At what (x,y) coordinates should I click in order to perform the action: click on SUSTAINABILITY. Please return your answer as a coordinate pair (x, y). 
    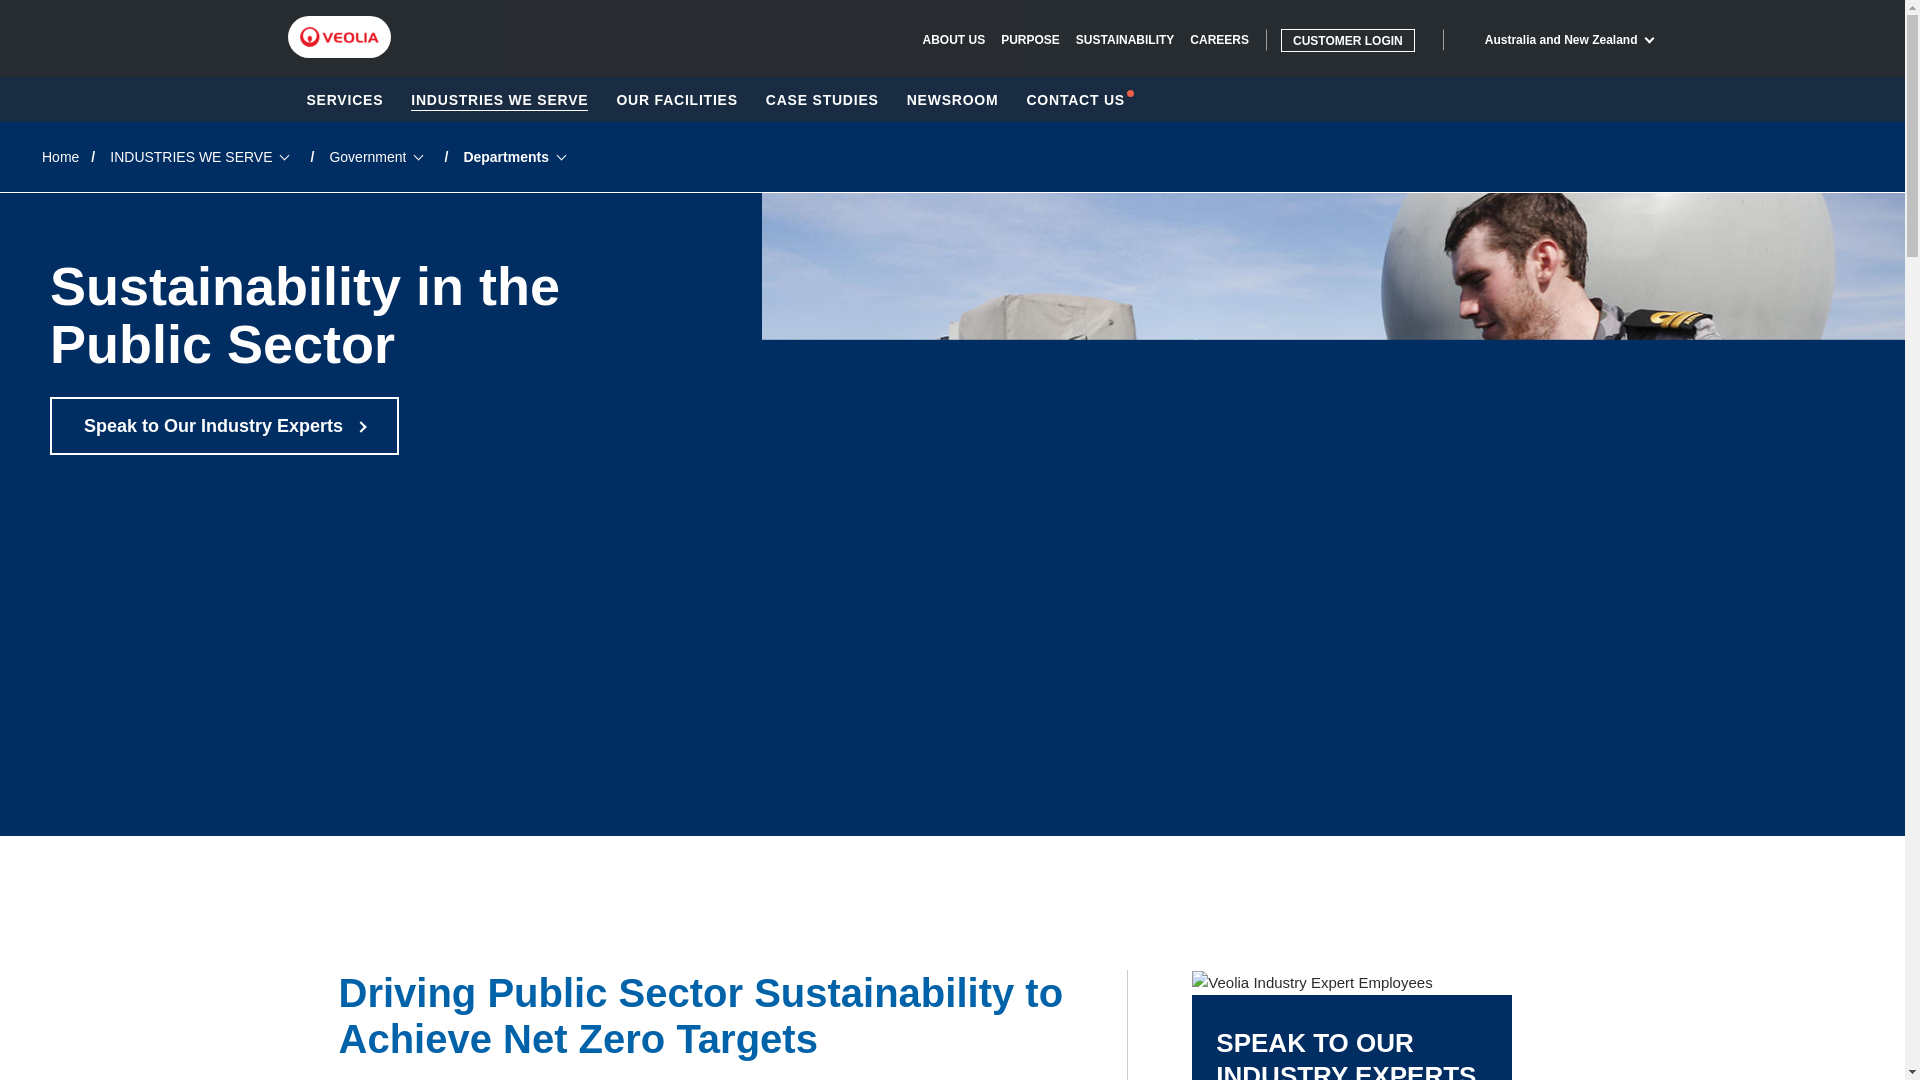
    Looking at the image, I should click on (1124, 39).